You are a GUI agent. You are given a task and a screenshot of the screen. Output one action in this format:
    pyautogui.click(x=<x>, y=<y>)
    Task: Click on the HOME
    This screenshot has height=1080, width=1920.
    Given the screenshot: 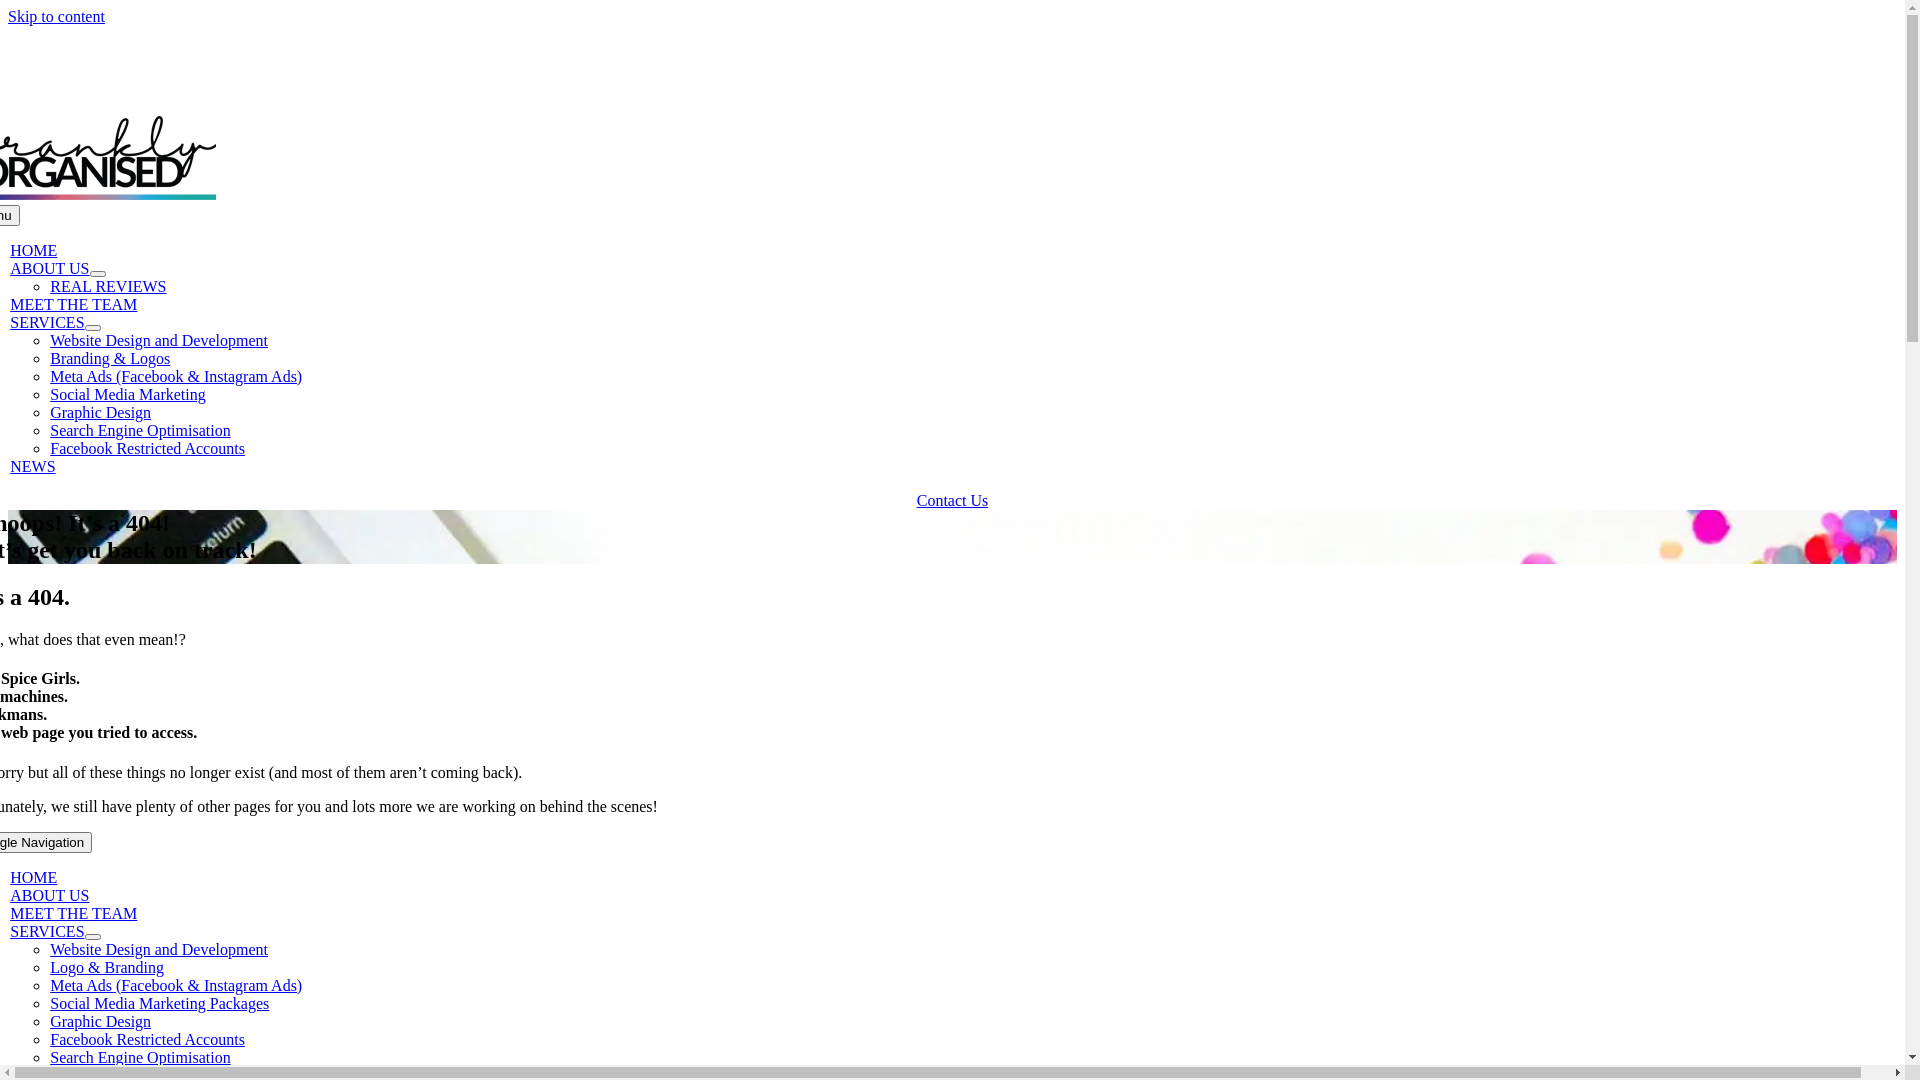 What is the action you would take?
    pyautogui.click(x=34, y=878)
    